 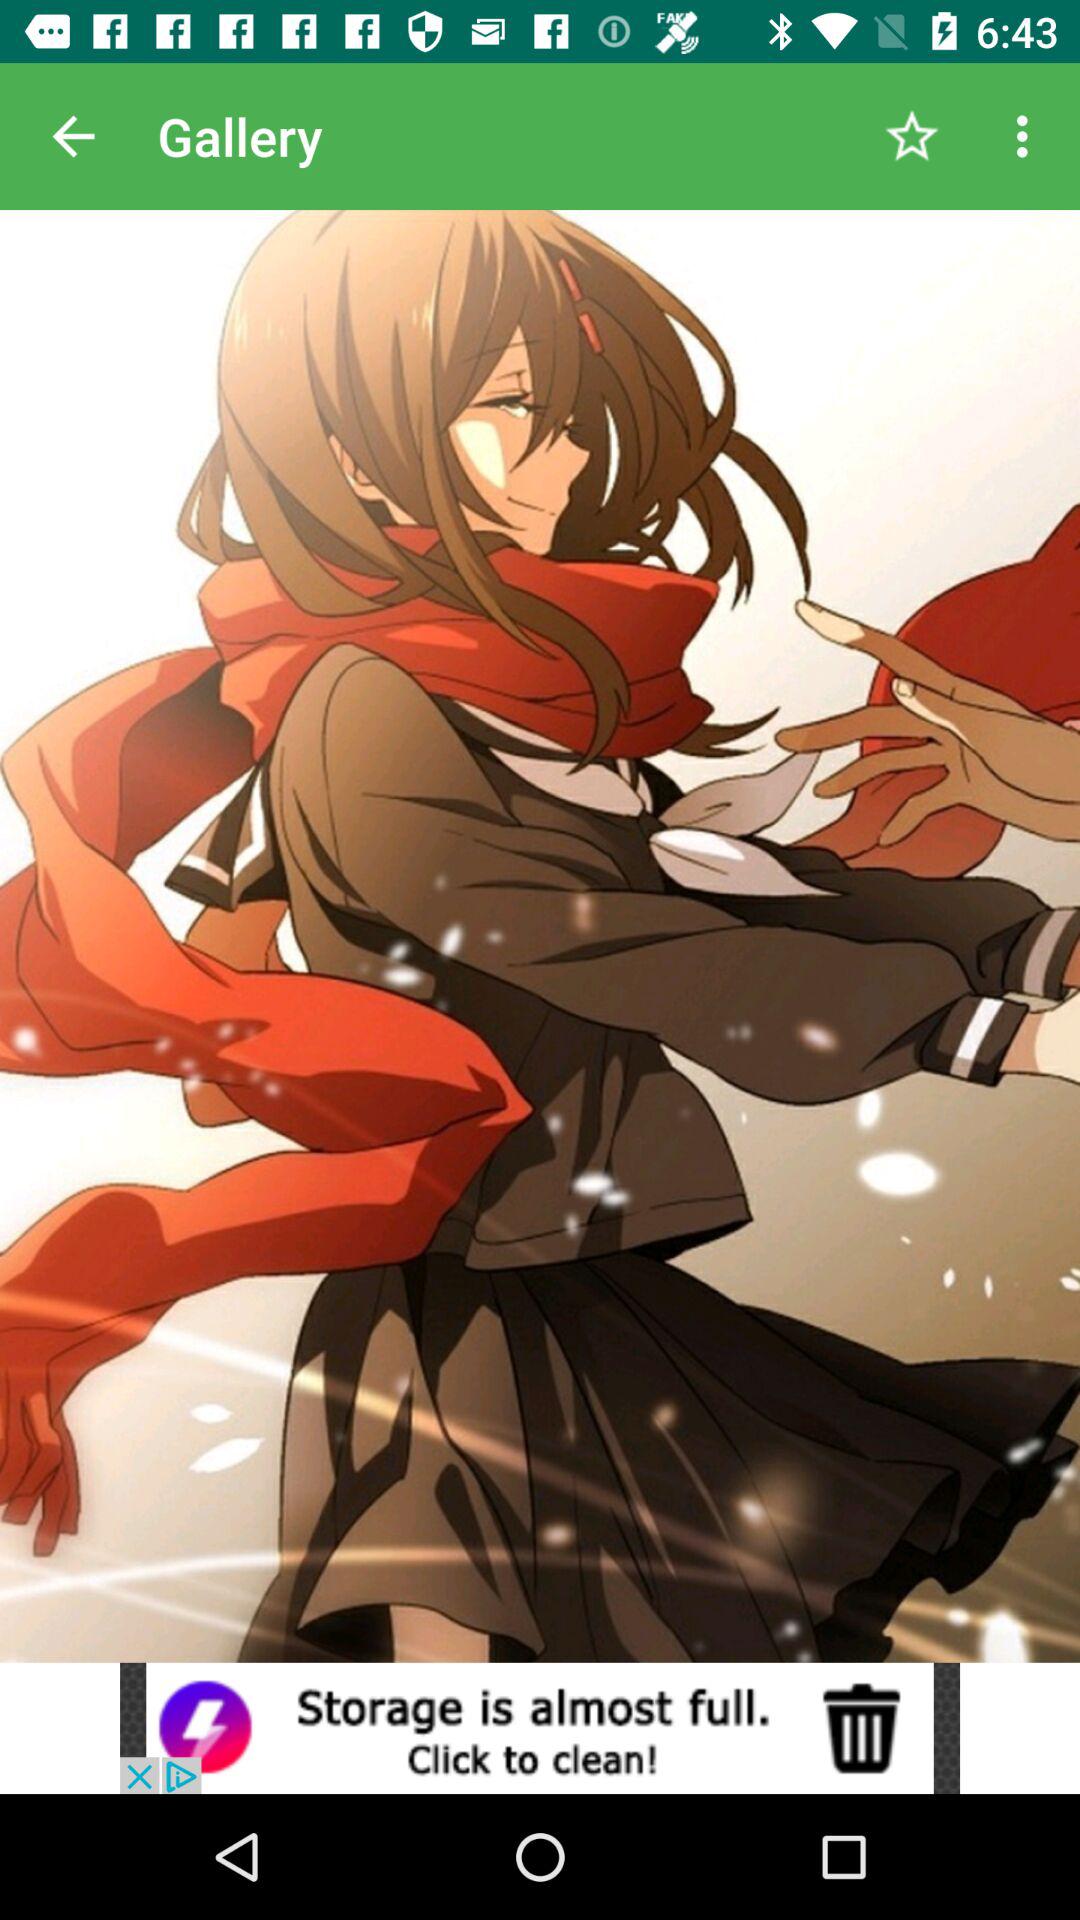 What do you see at coordinates (540, 1728) in the screenshot?
I see `this is an advertisement` at bounding box center [540, 1728].